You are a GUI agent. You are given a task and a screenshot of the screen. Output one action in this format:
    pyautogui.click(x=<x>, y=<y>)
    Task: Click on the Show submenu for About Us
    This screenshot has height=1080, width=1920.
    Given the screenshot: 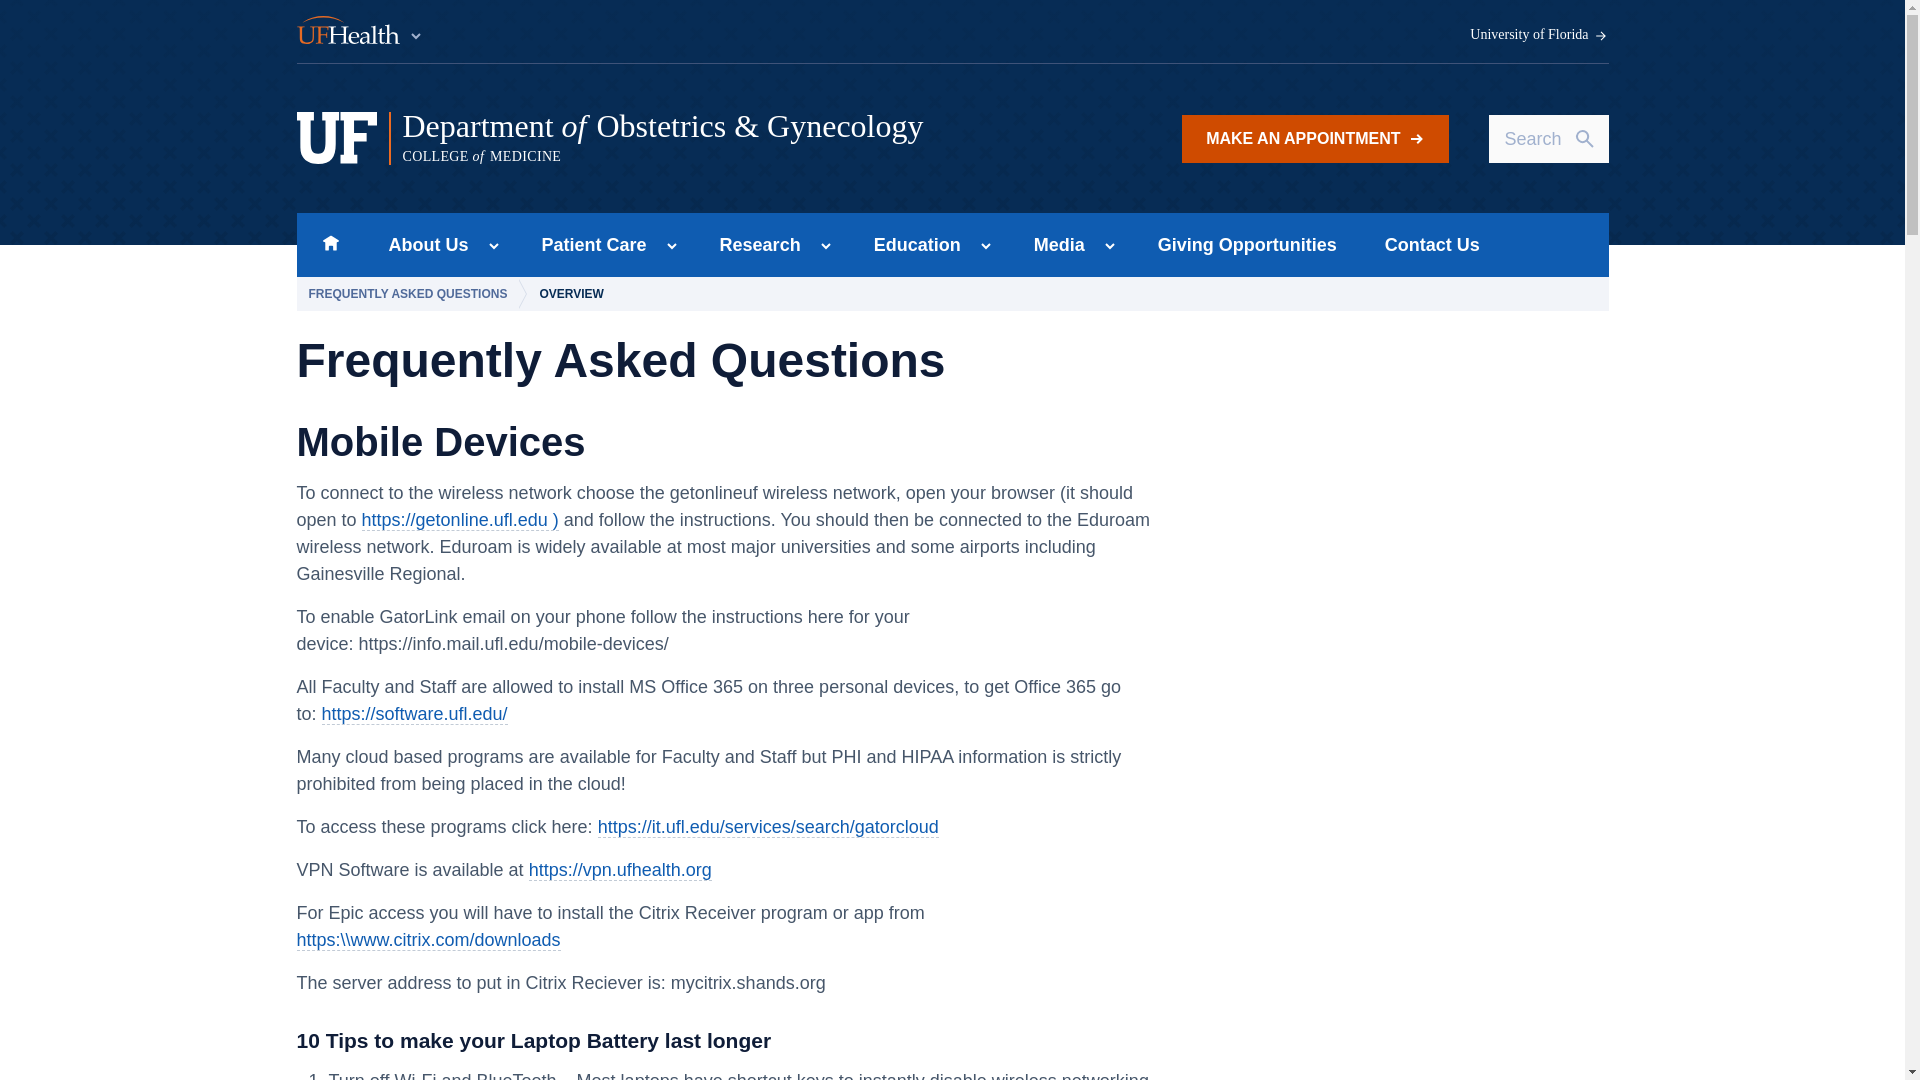 What is the action you would take?
    pyautogui.click(x=493, y=247)
    